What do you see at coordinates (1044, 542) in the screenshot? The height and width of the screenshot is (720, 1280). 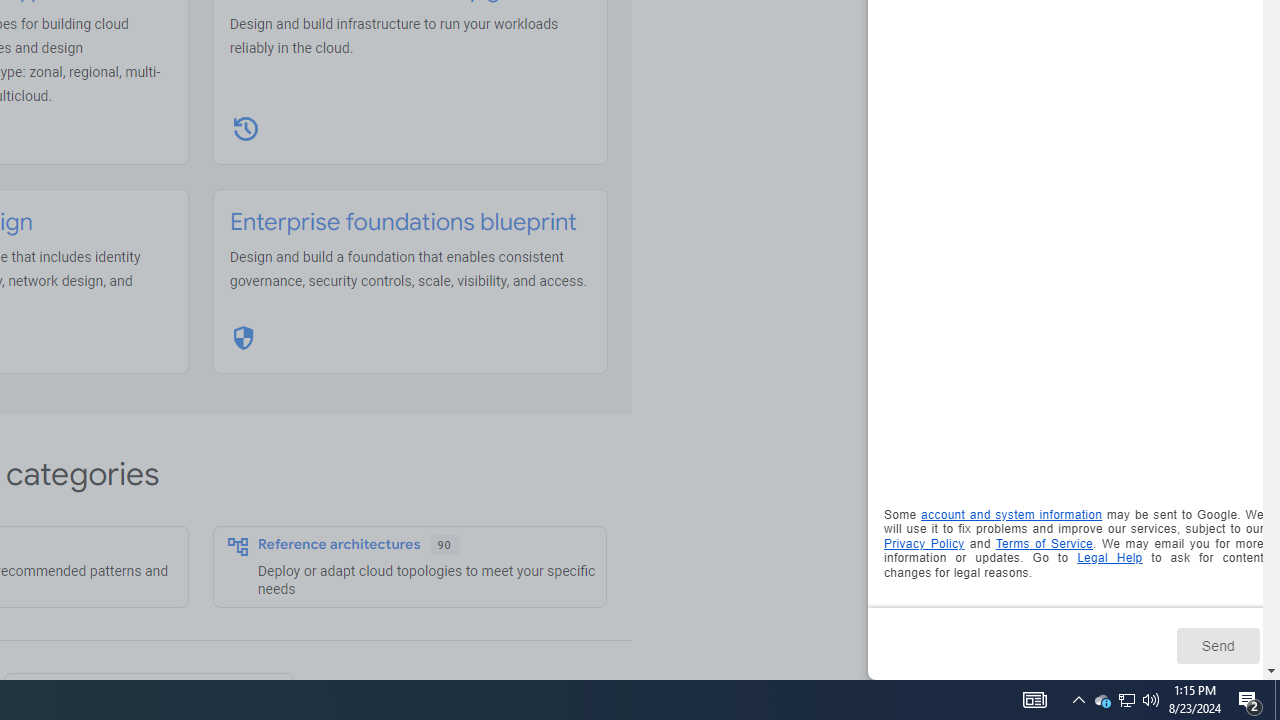 I see `Opens in a new tab. Terms of Service` at bounding box center [1044, 542].